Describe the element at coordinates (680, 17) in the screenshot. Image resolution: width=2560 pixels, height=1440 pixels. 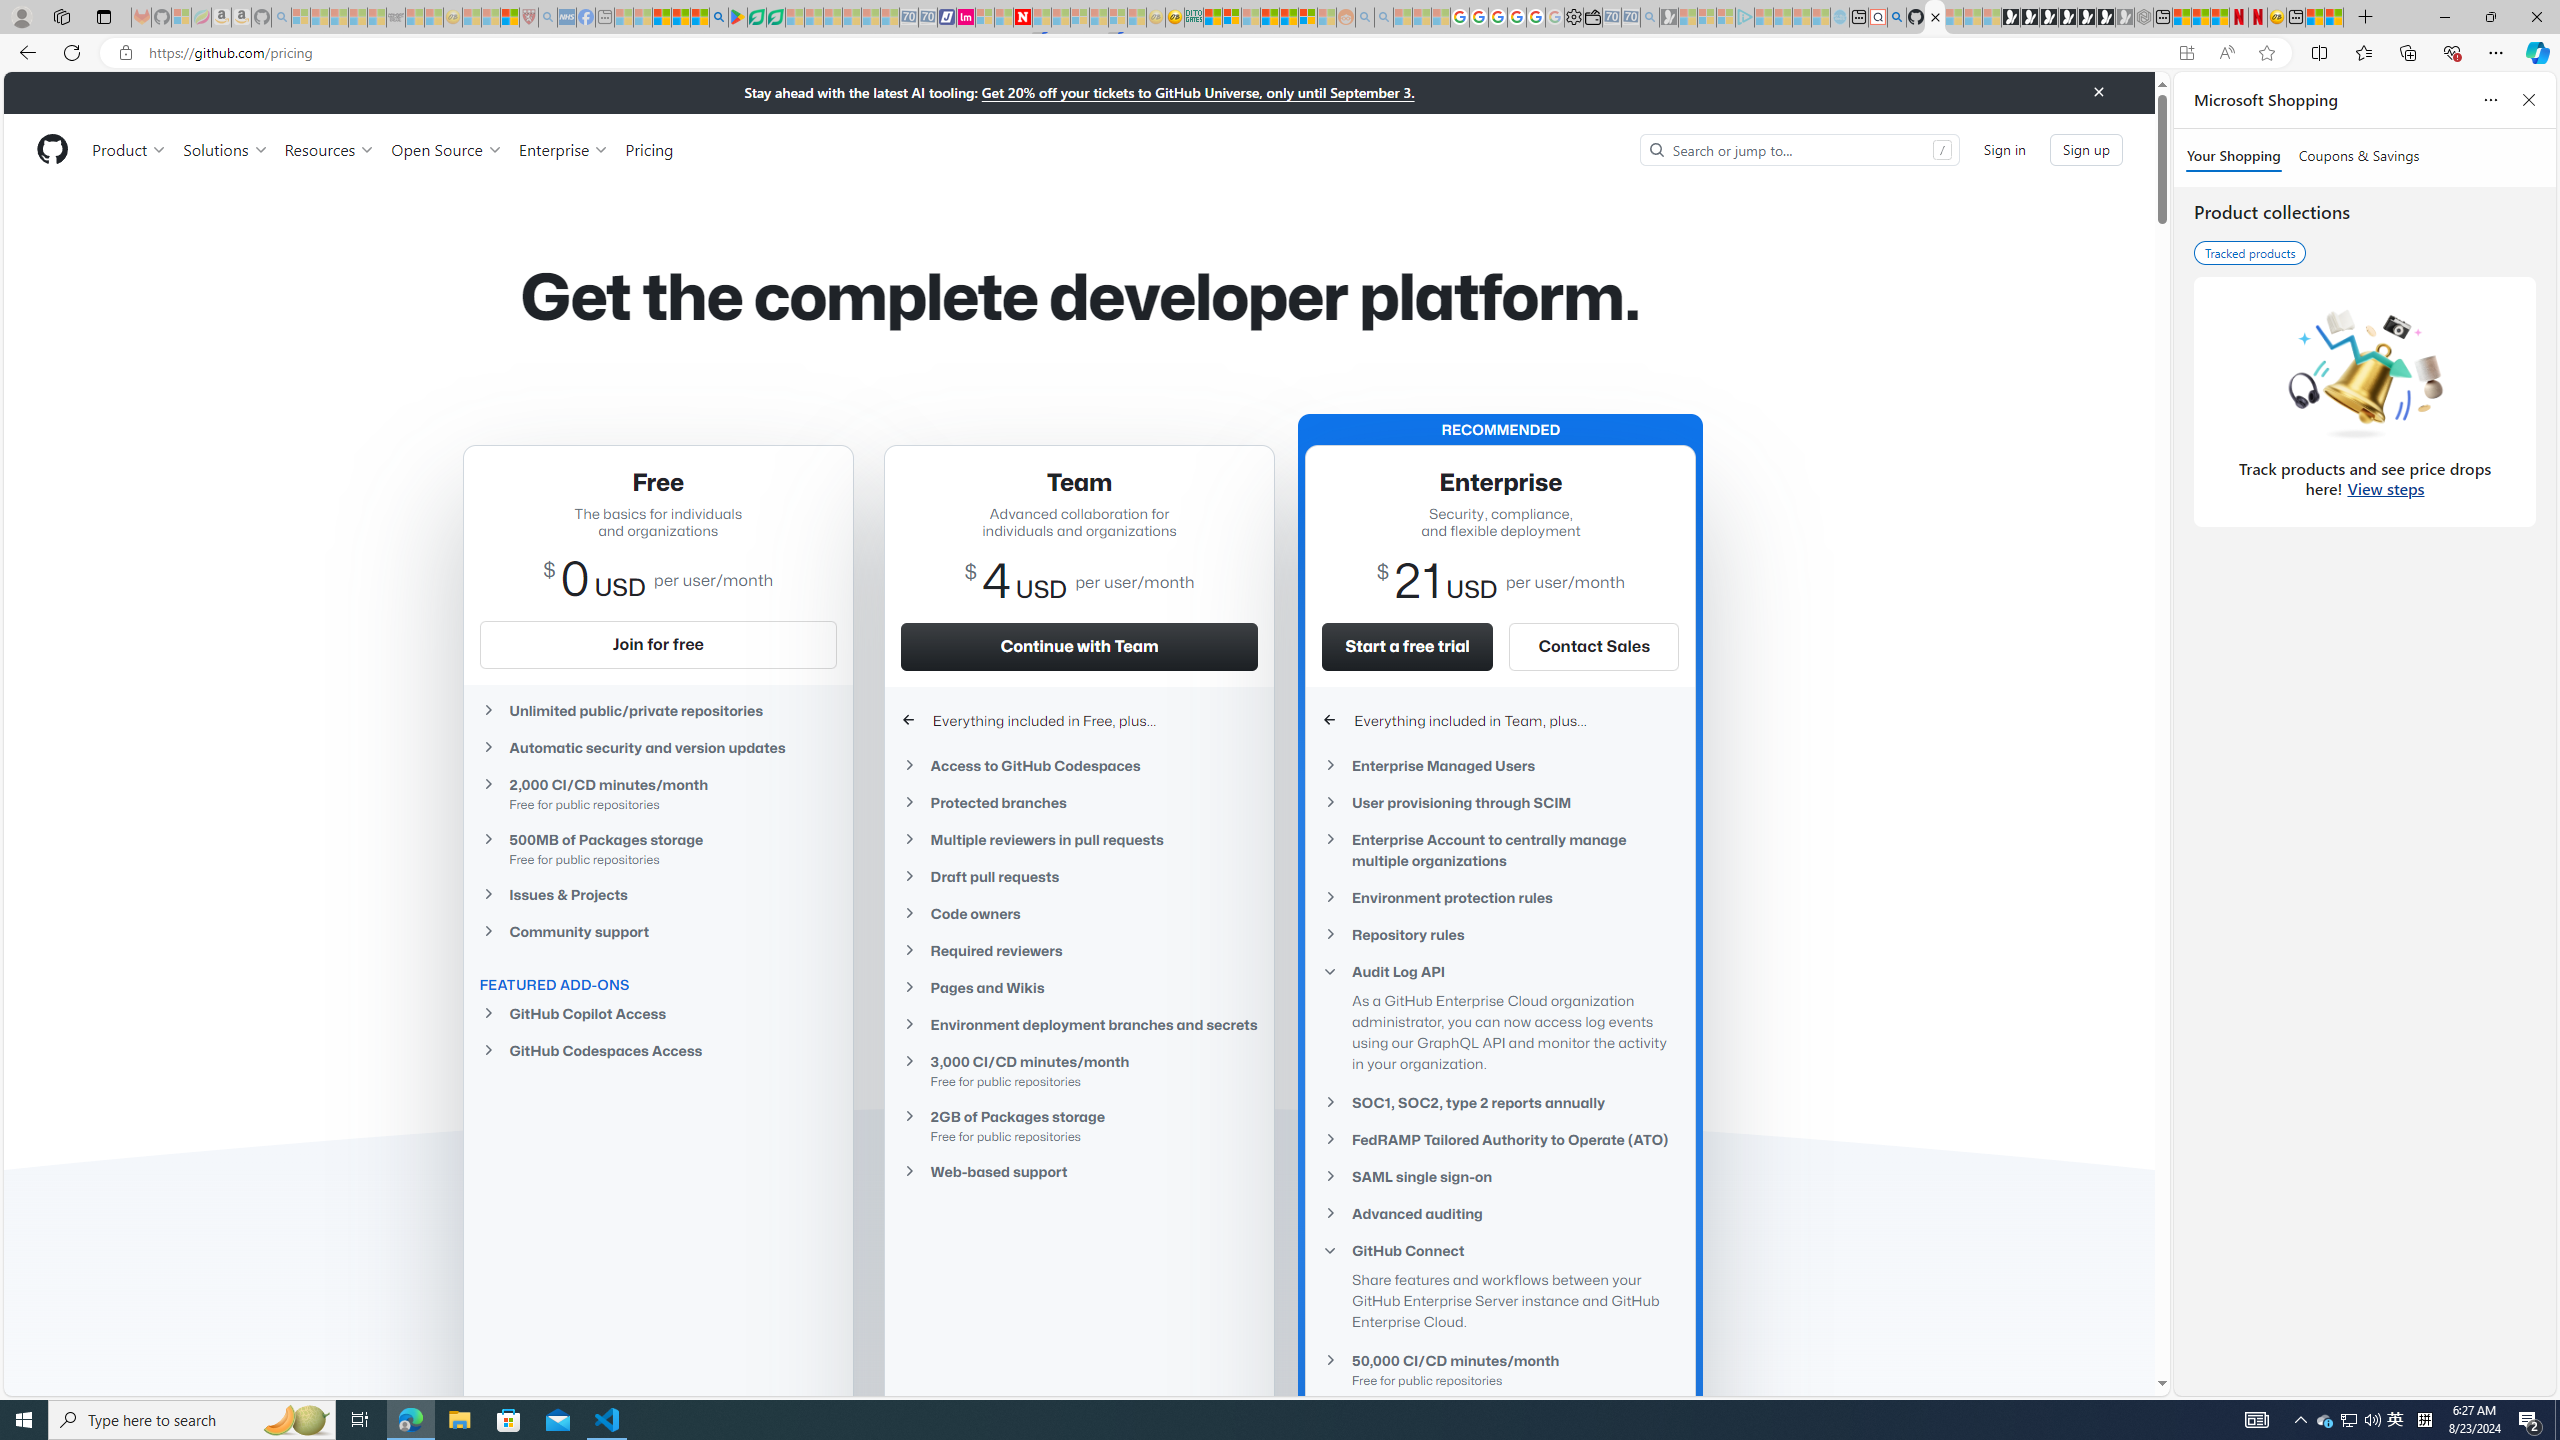
I see `Pets - MSN` at that location.